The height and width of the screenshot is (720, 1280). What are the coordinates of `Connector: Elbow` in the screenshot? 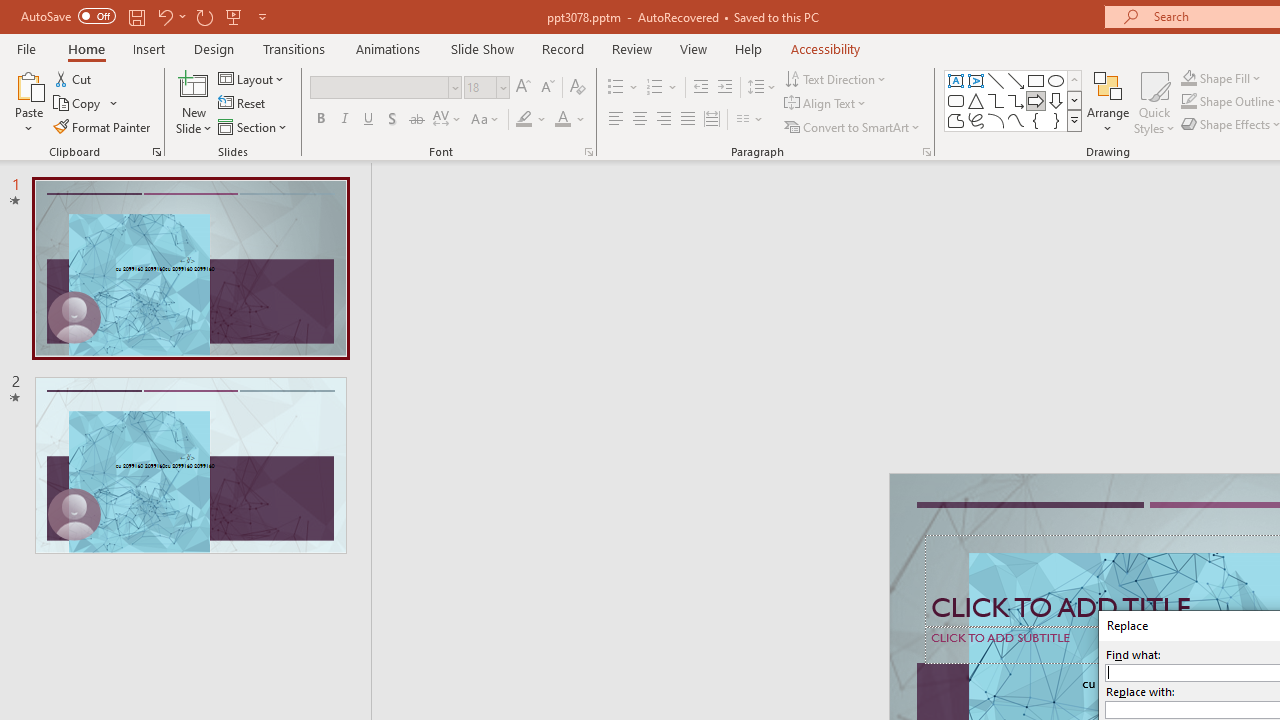 It's located at (996, 100).